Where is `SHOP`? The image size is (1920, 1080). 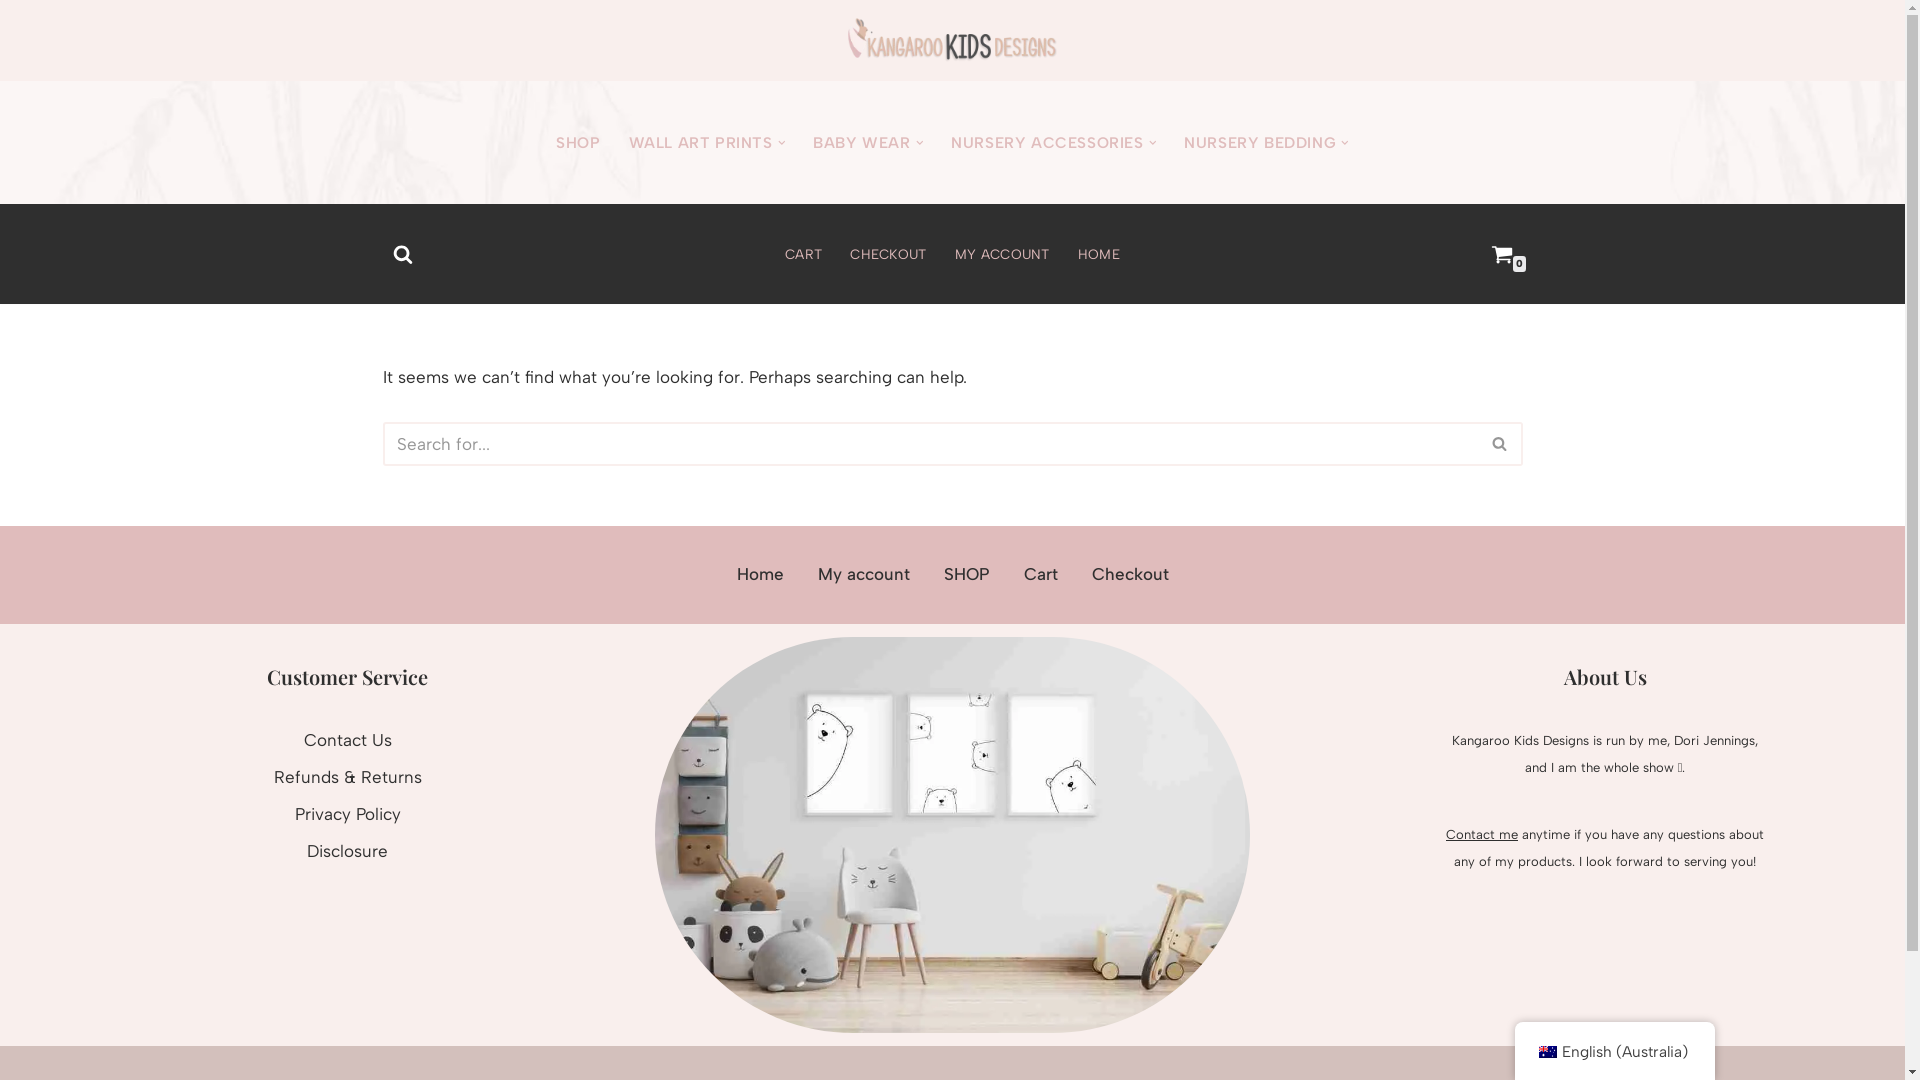 SHOP is located at coordinates (967, 575).